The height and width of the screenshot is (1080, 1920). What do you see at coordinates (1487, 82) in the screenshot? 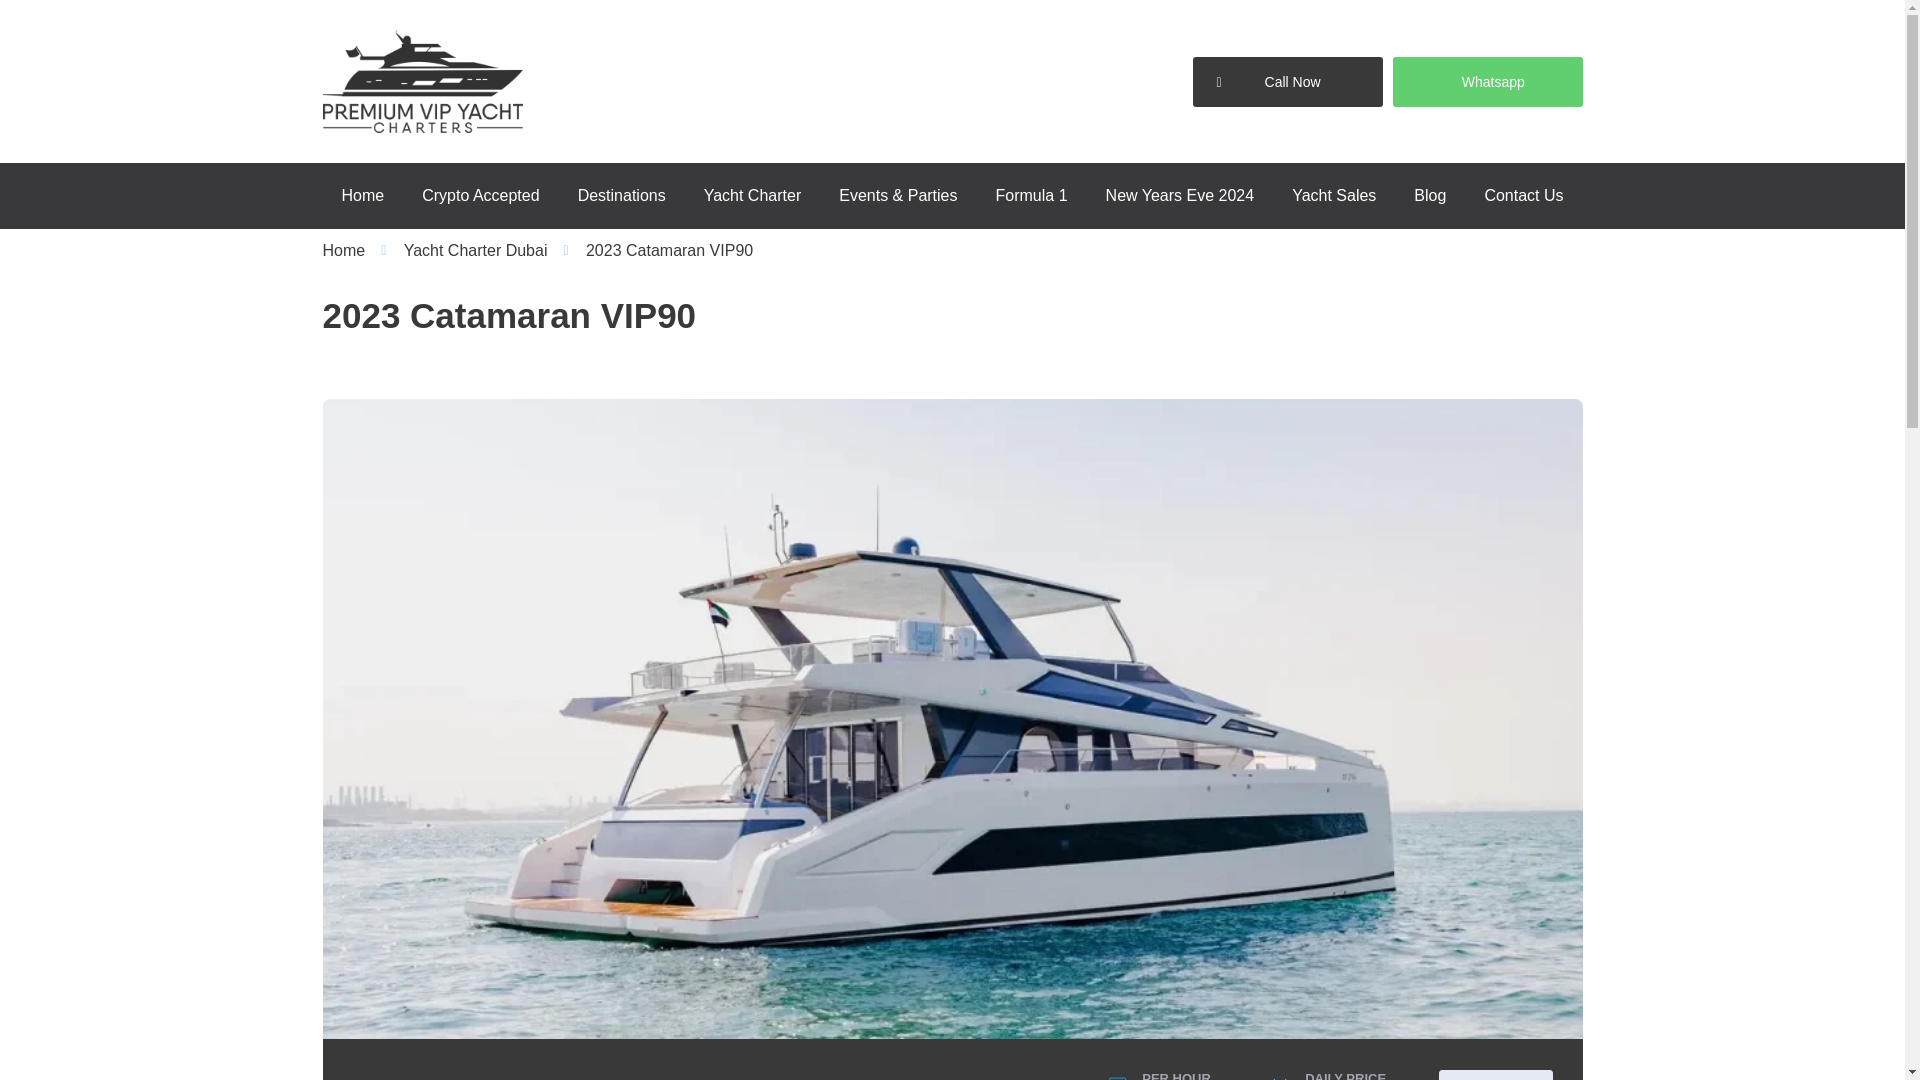
I see `Whatsapp` at bounding box center [1487, 82].